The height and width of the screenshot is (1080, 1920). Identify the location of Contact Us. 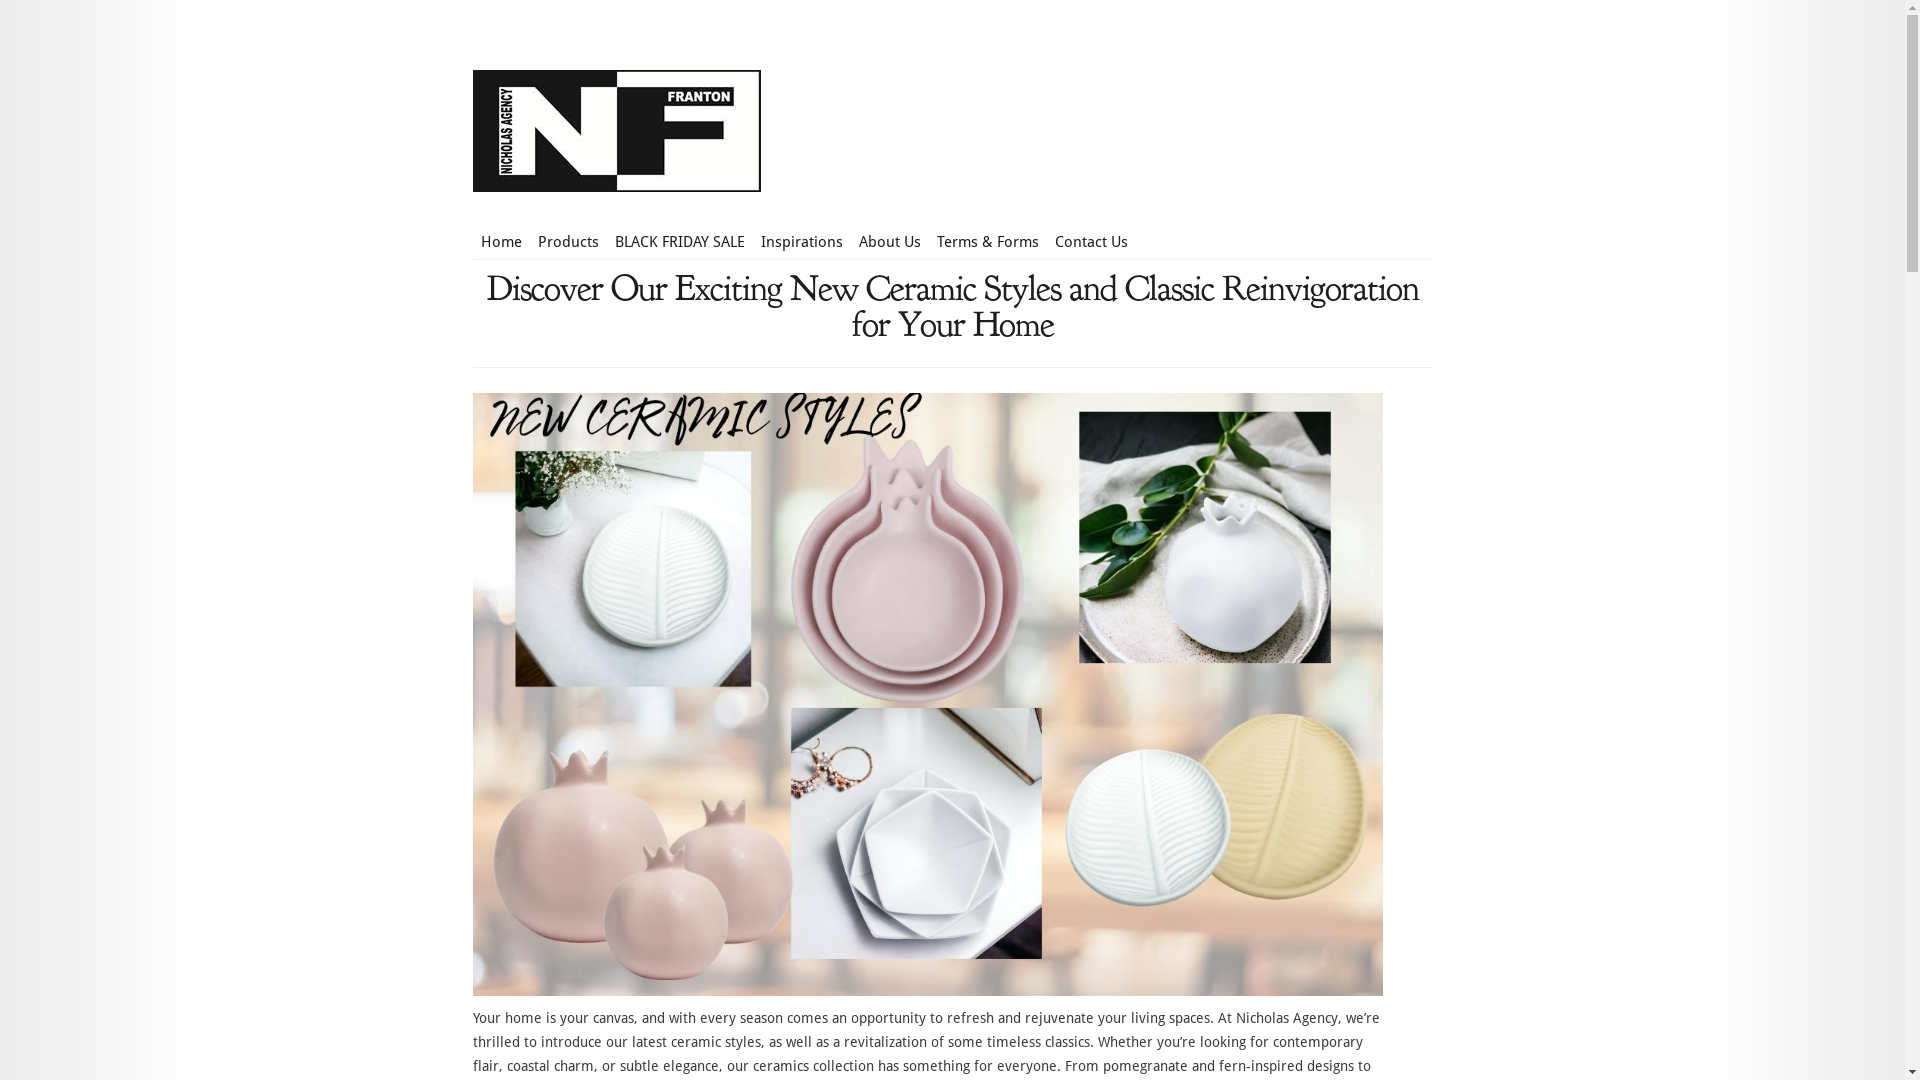
(1090, 242).